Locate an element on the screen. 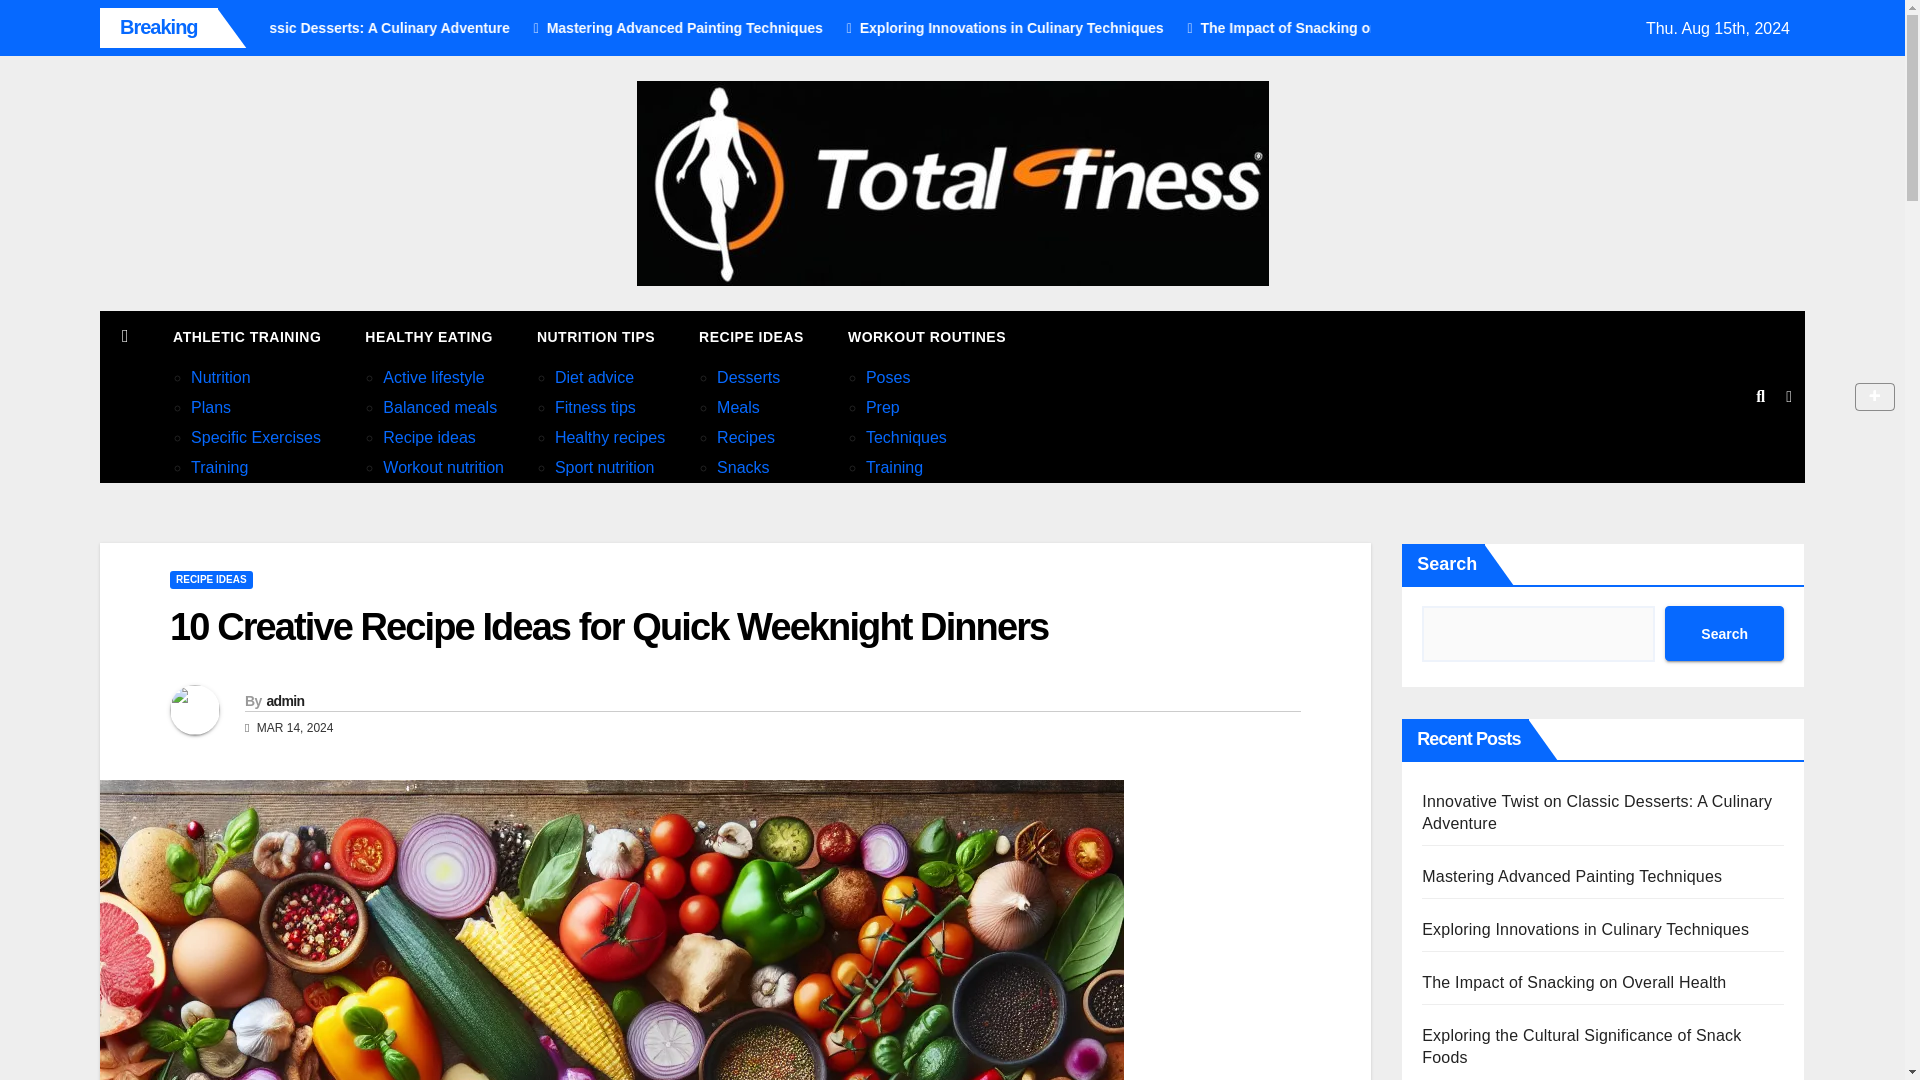 This screenshot has width=1920, height=1080. Healthy recipes is located at coordinates (609, 437).